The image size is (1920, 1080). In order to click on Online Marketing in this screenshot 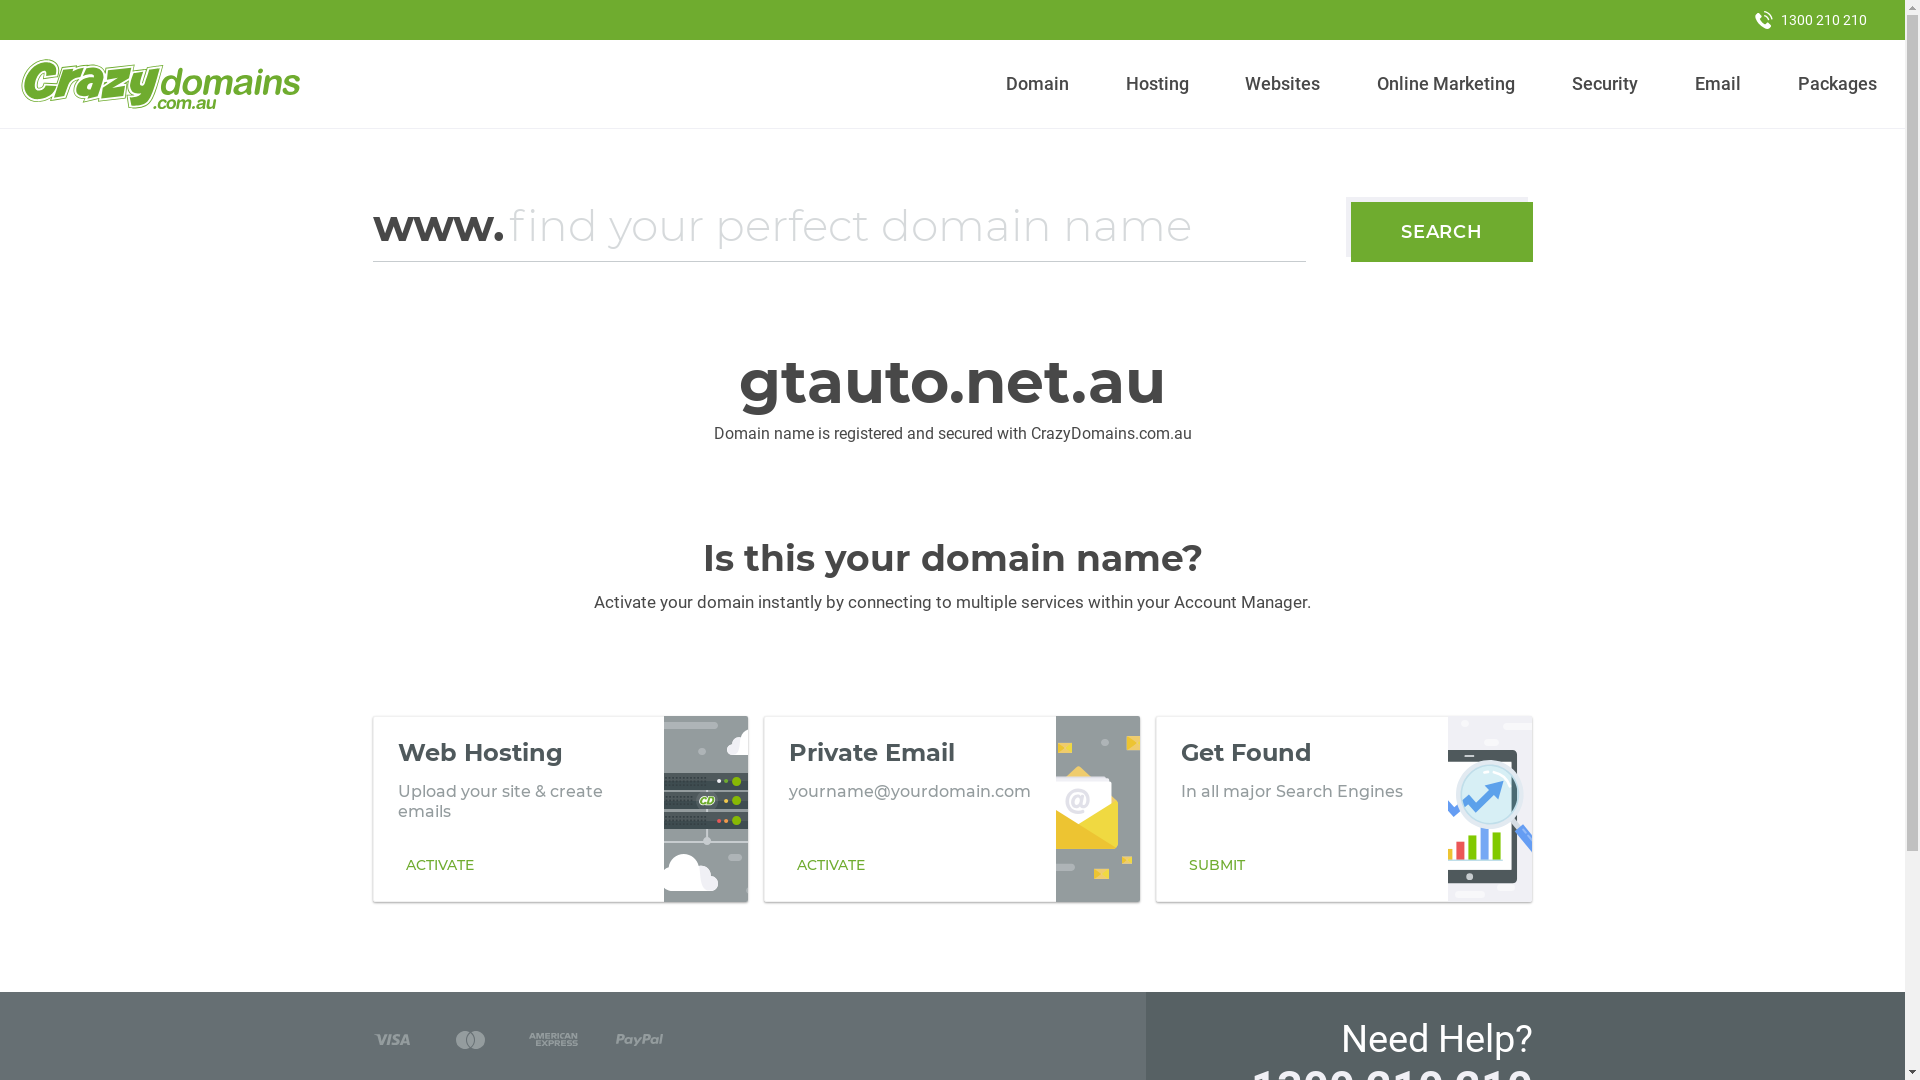, I will do `click(1446, 84)`.